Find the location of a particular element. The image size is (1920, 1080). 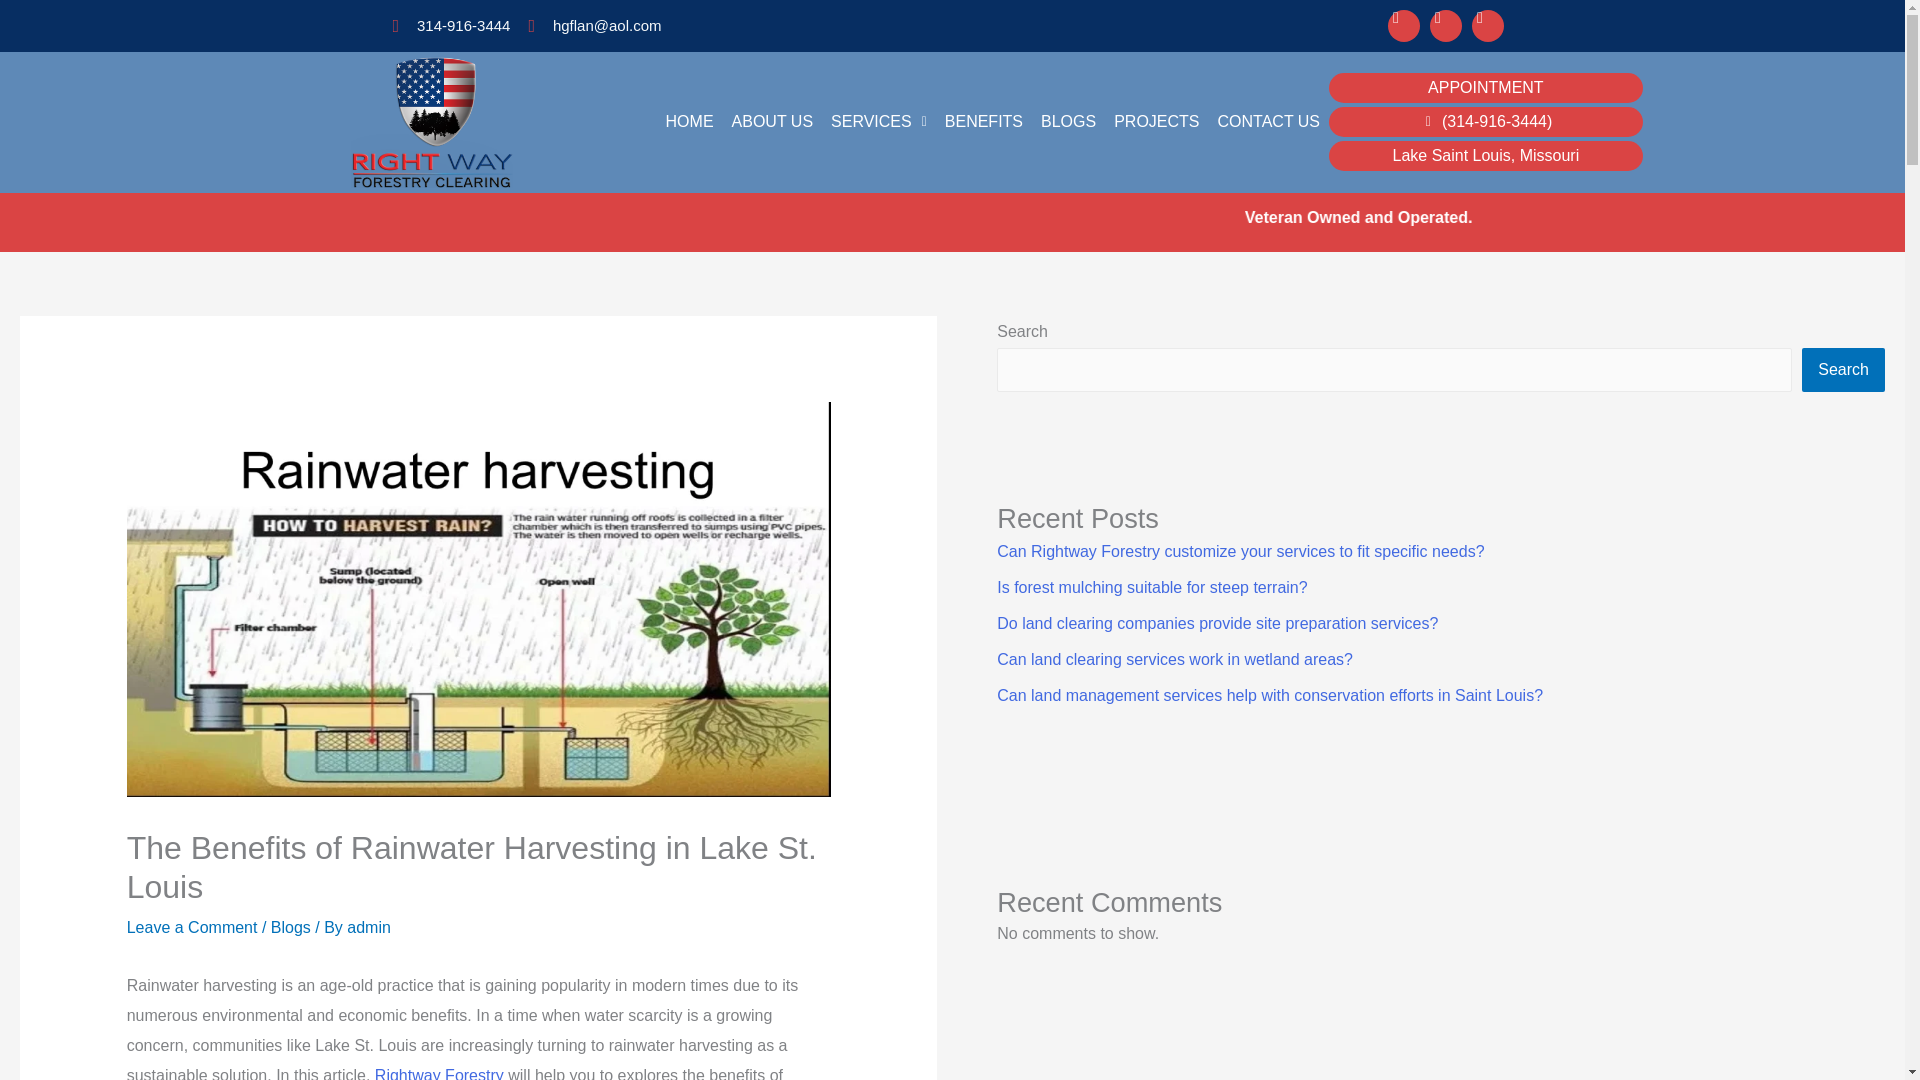

PROJECTS is located at coordinates (1156, 122).